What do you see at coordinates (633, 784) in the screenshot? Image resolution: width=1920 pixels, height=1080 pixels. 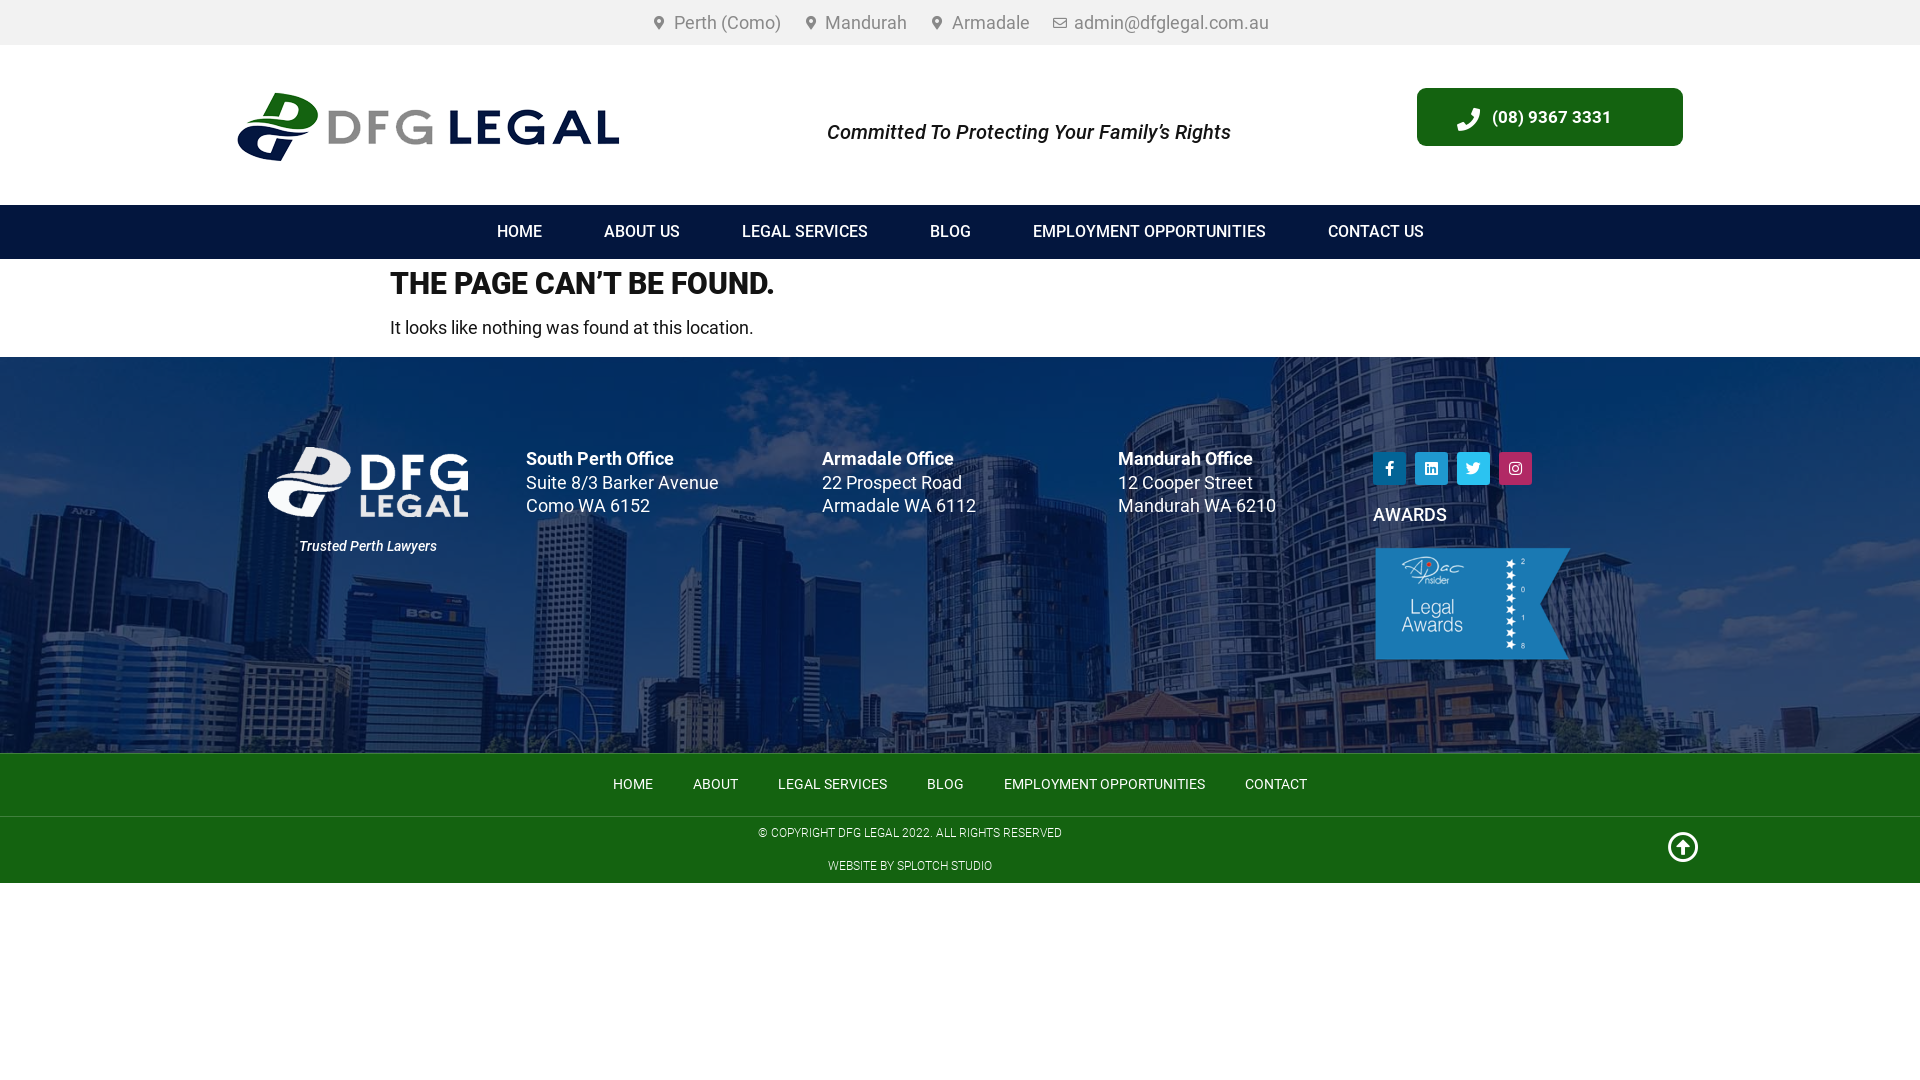 I see `HOME` at bounding box center [633, 784].